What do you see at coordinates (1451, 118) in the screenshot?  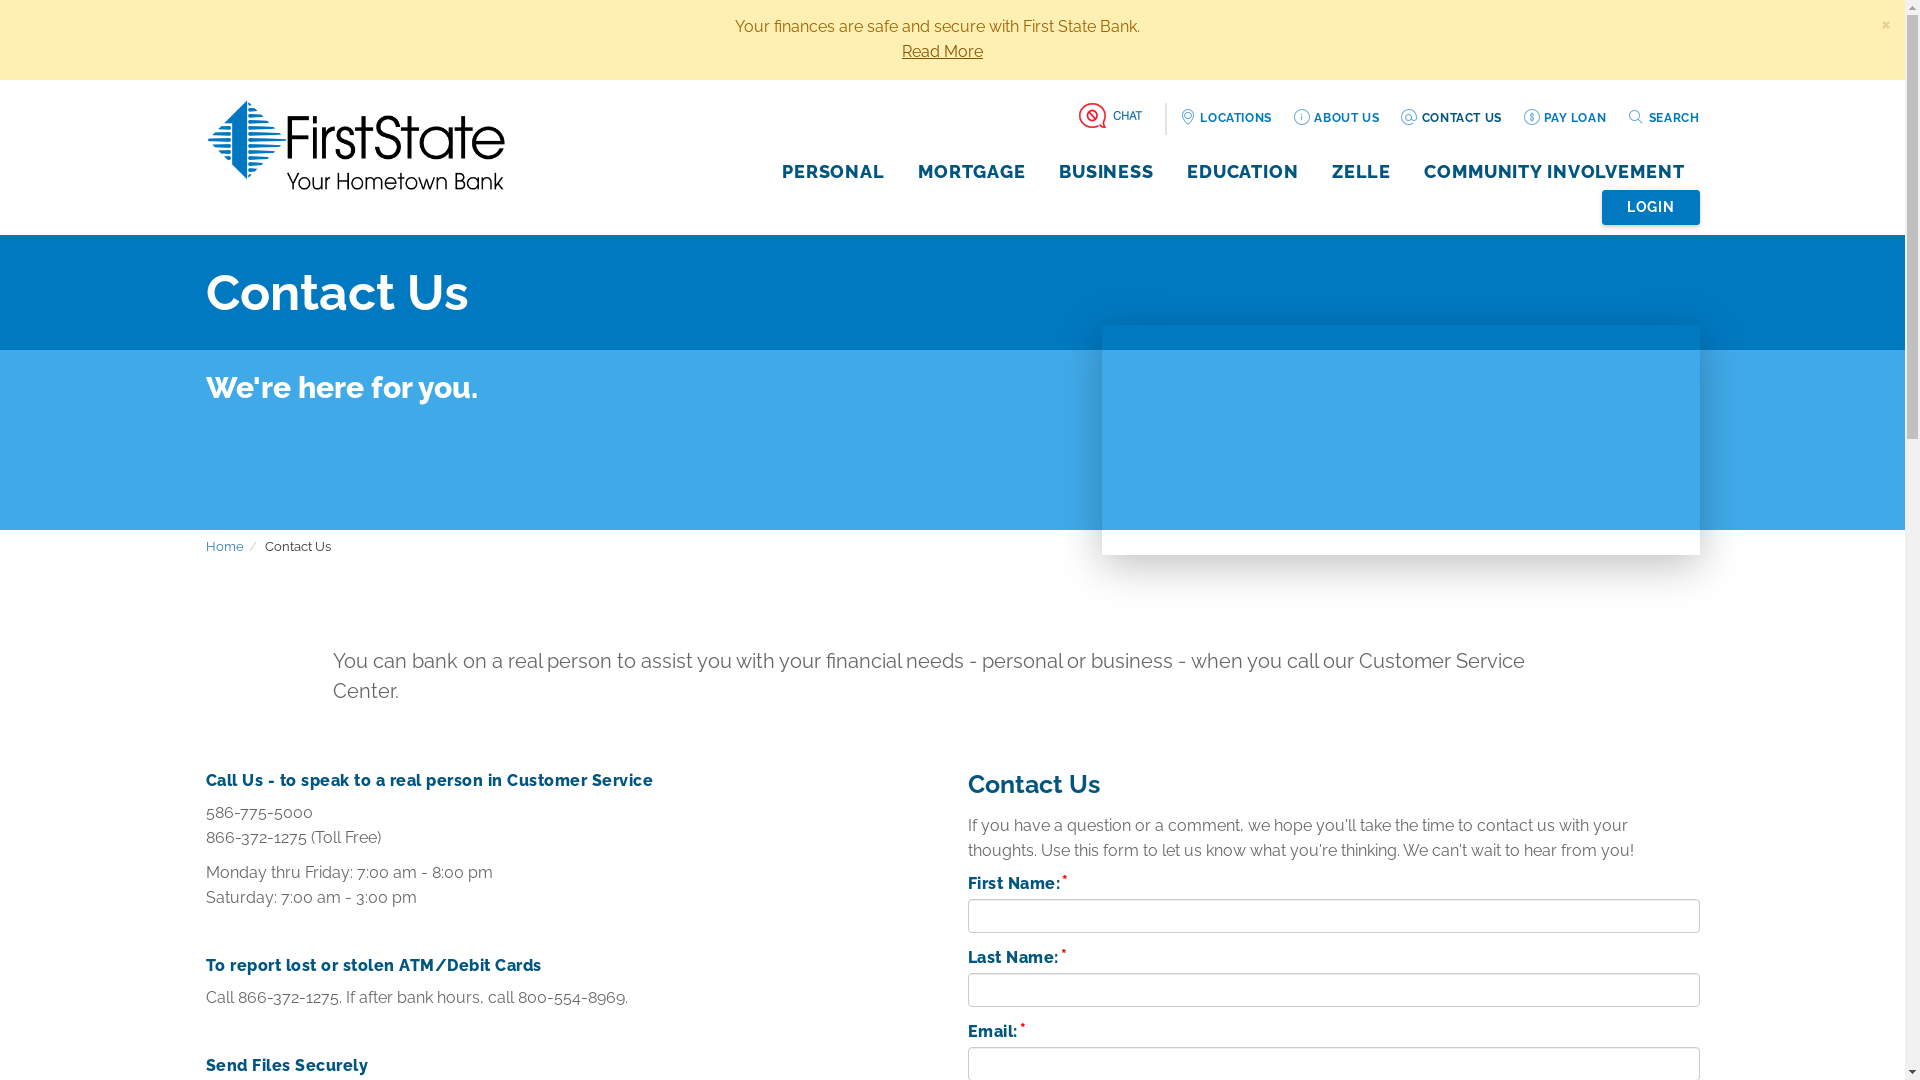 I see `CONTACT US` at bounding box center [1451, 118].